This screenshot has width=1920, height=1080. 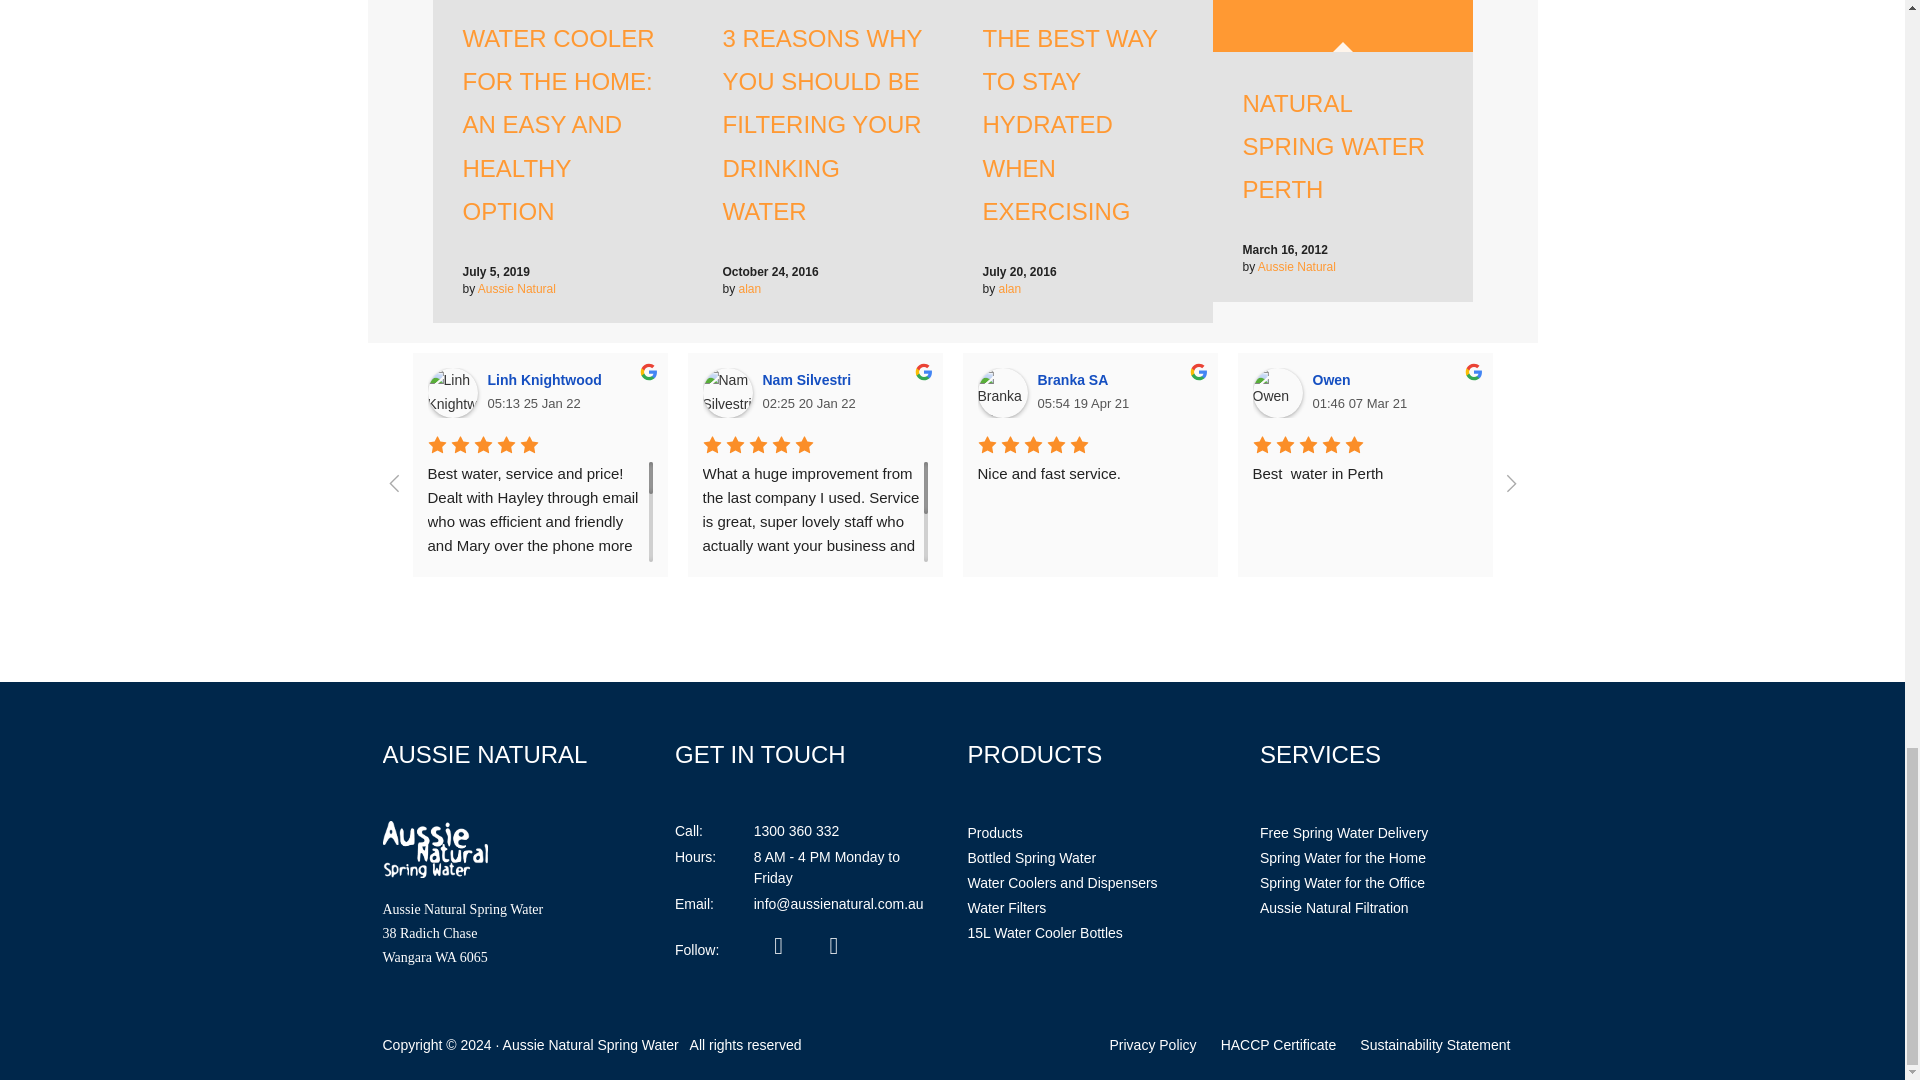 I want to click on Linh Knightwood, so click(x=453, y=392).